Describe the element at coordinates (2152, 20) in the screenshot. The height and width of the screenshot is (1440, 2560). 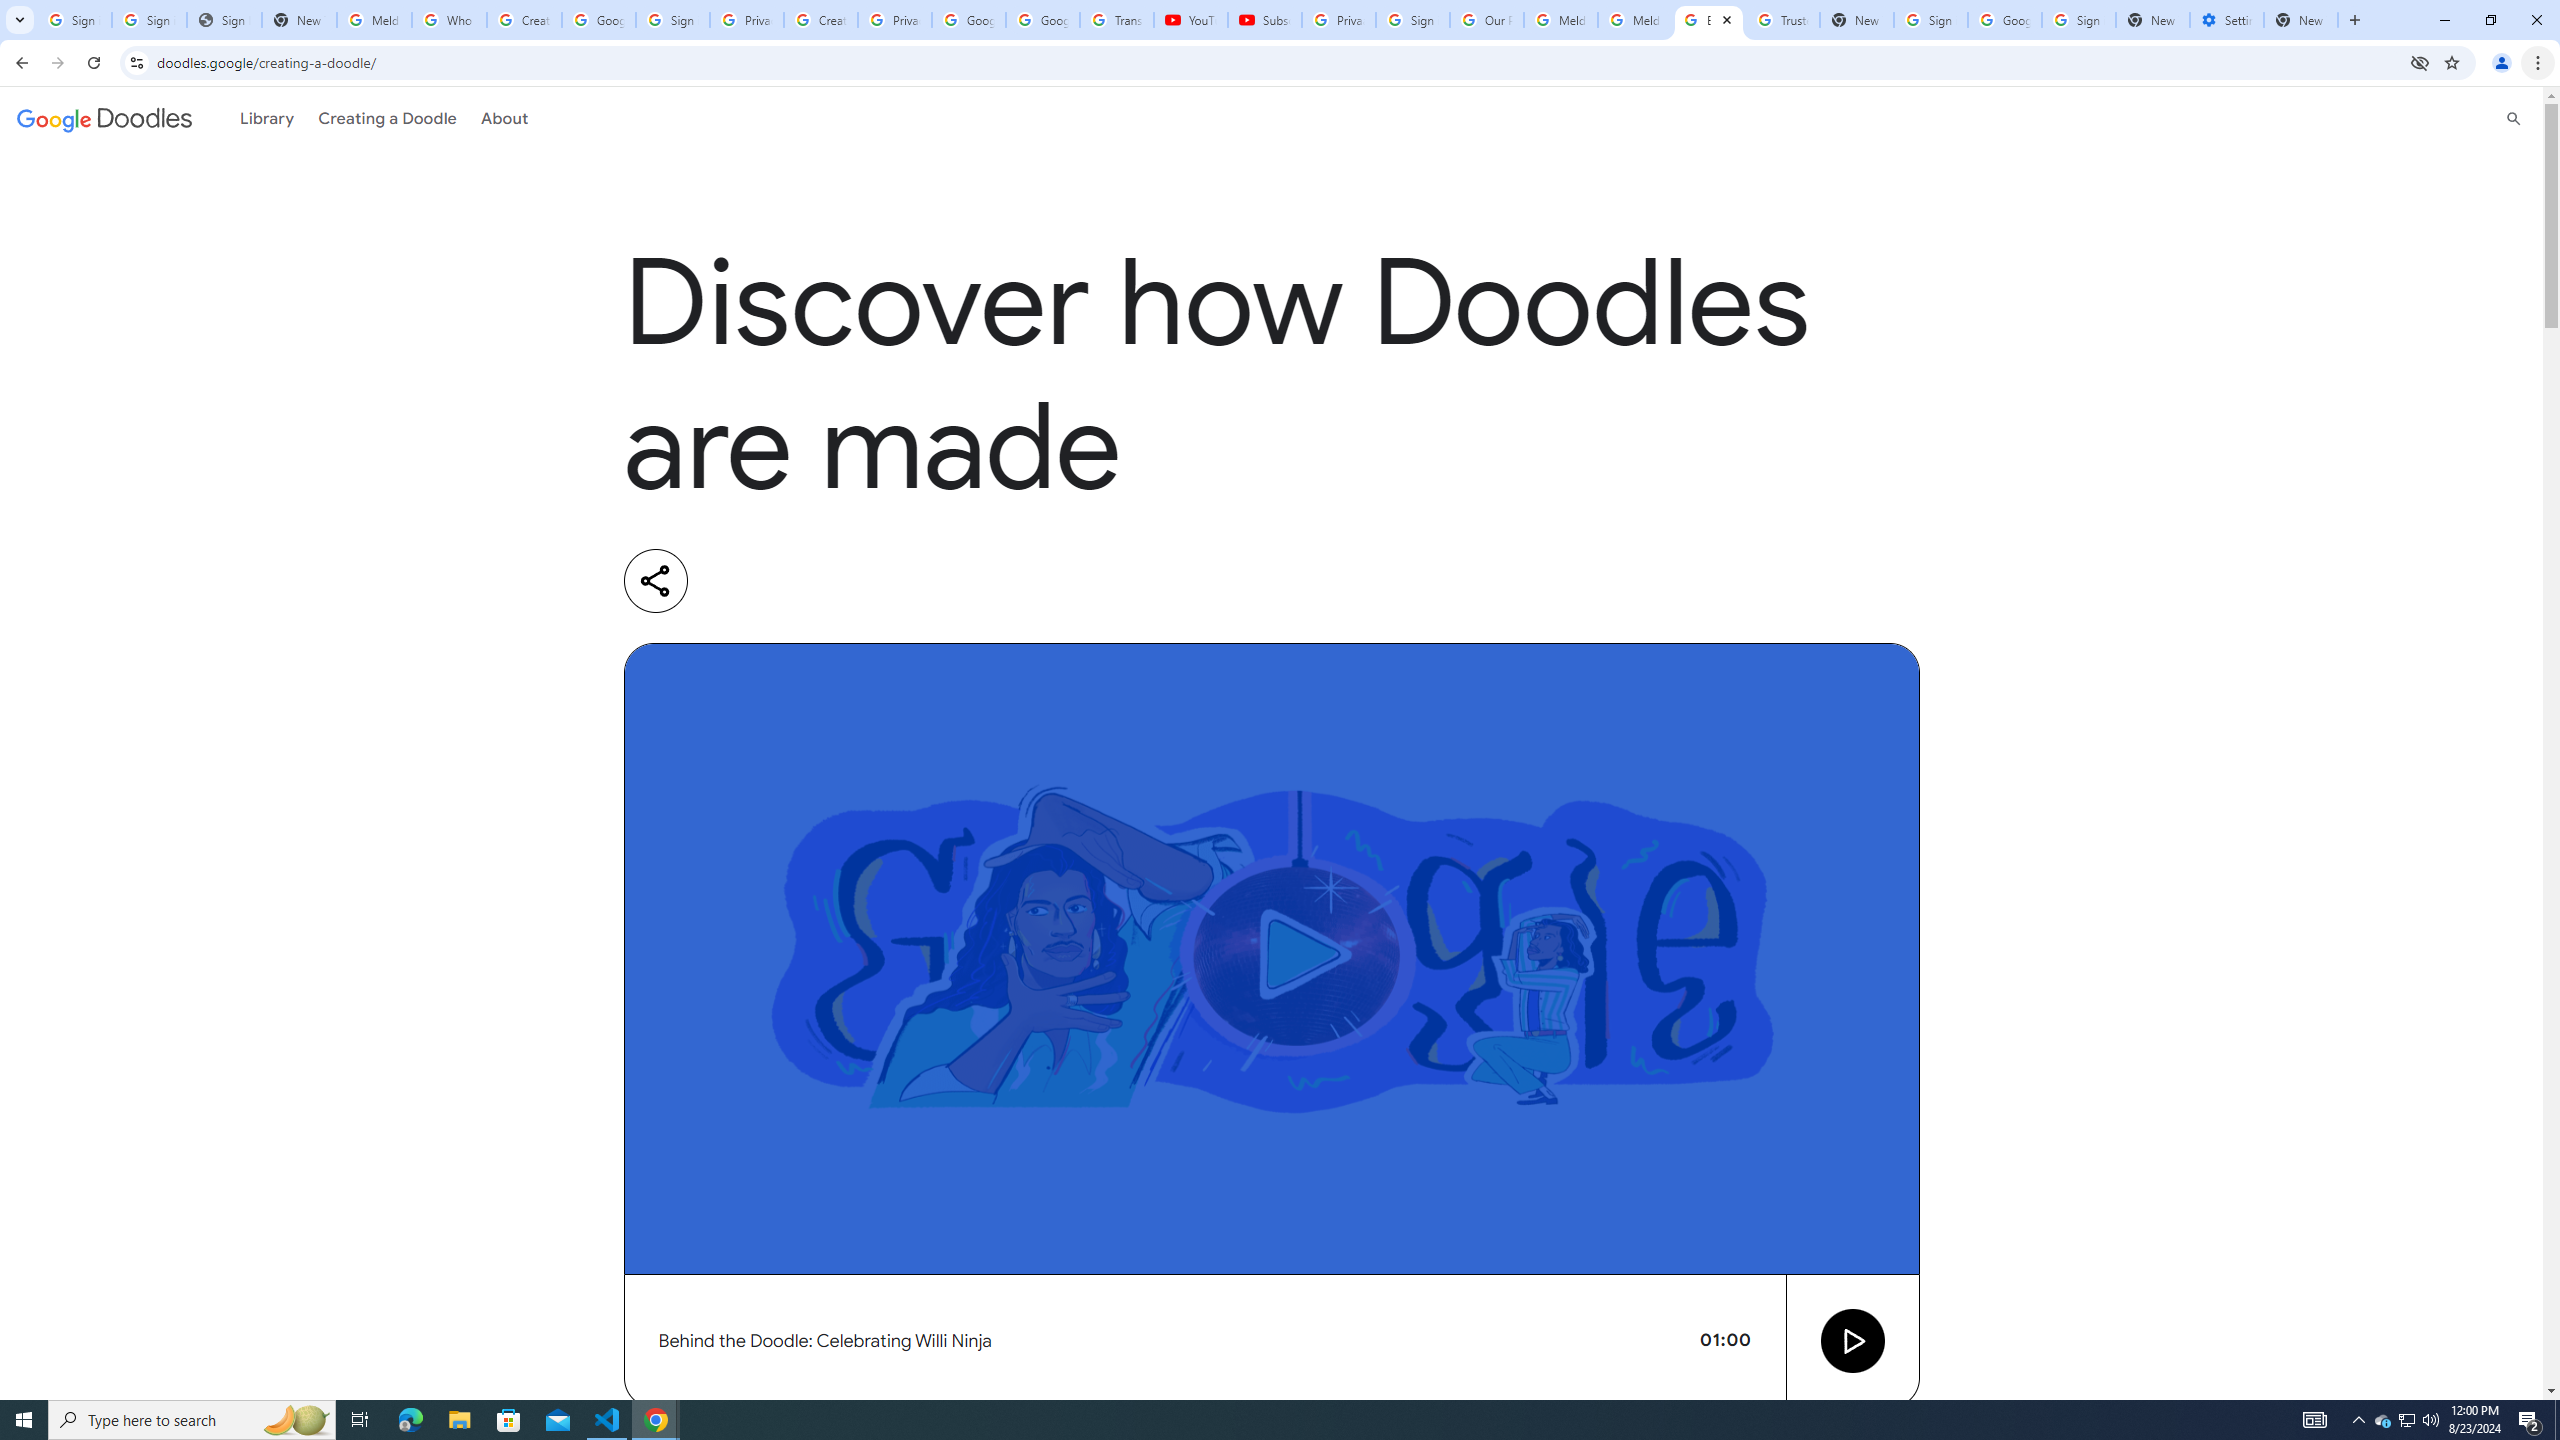
I see `New Tab` at that location.